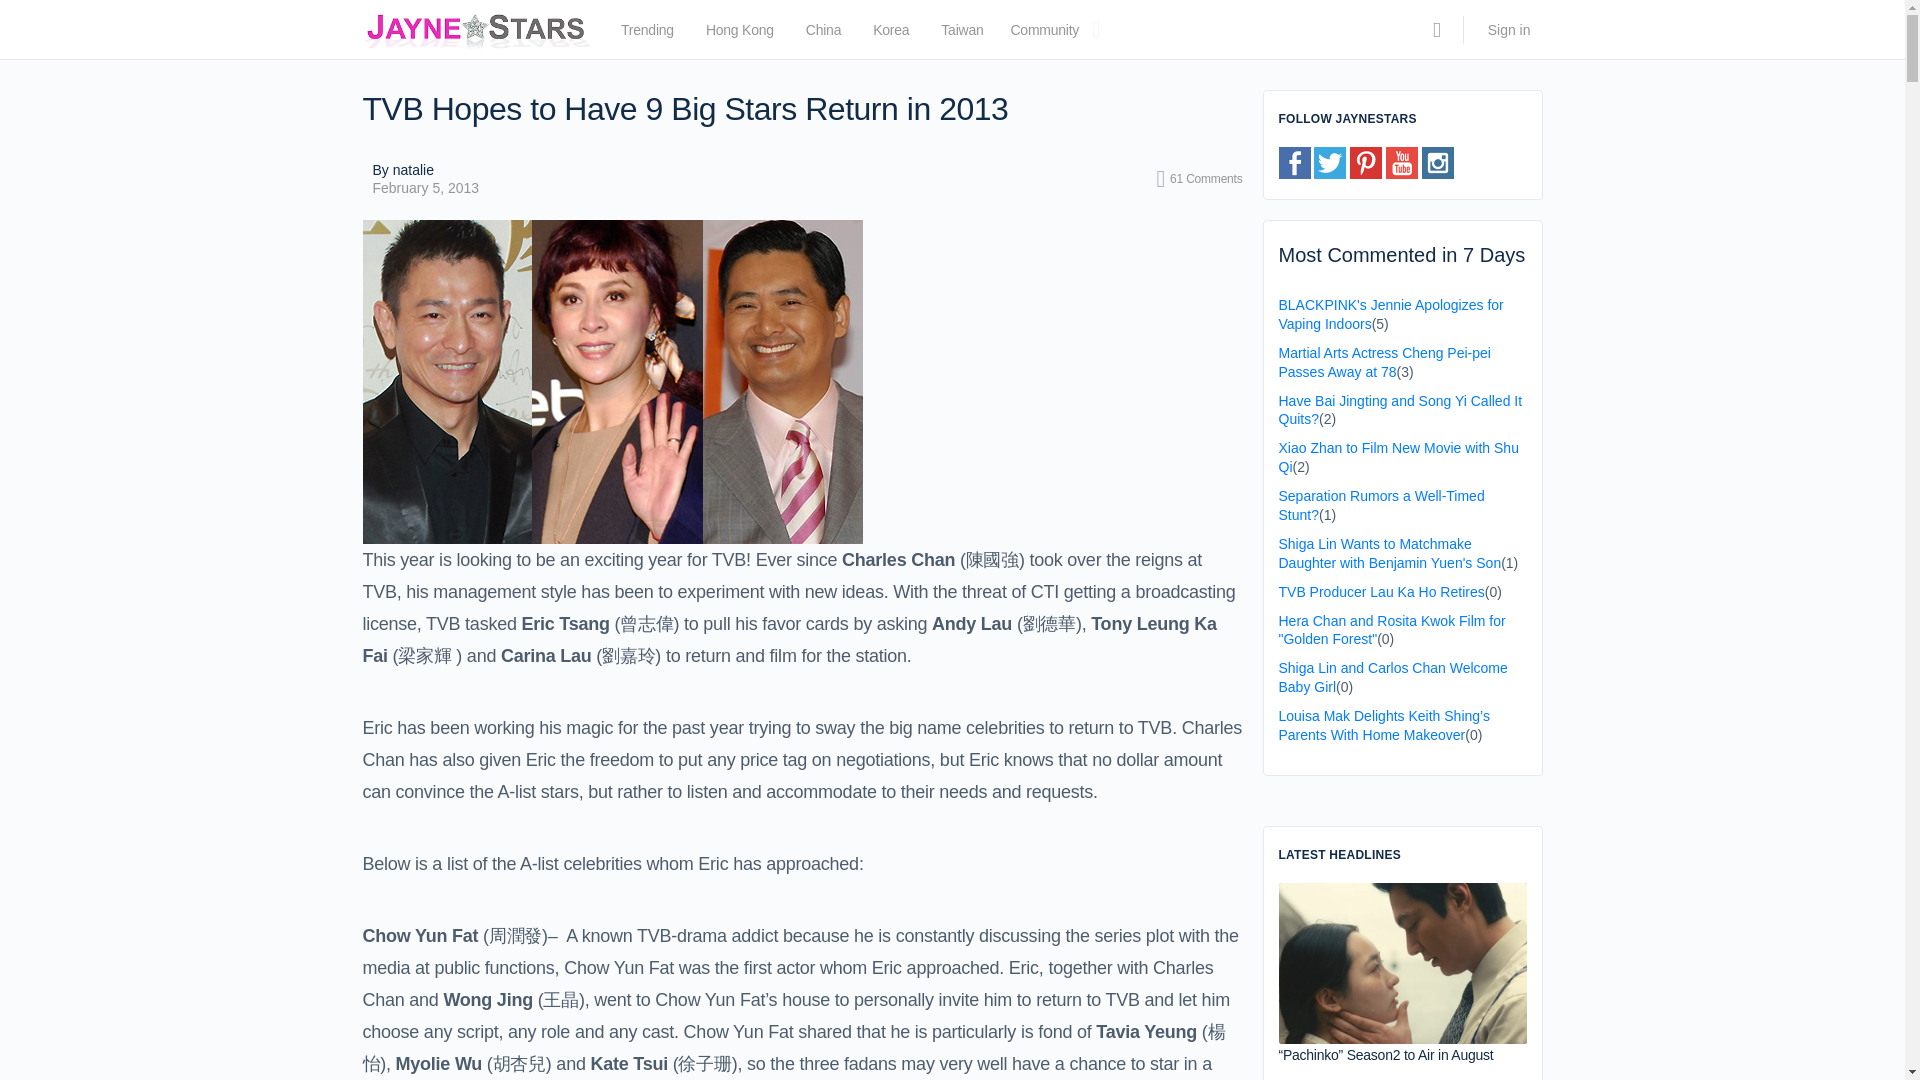  I want to click on Sign in, so click(1510, 30).